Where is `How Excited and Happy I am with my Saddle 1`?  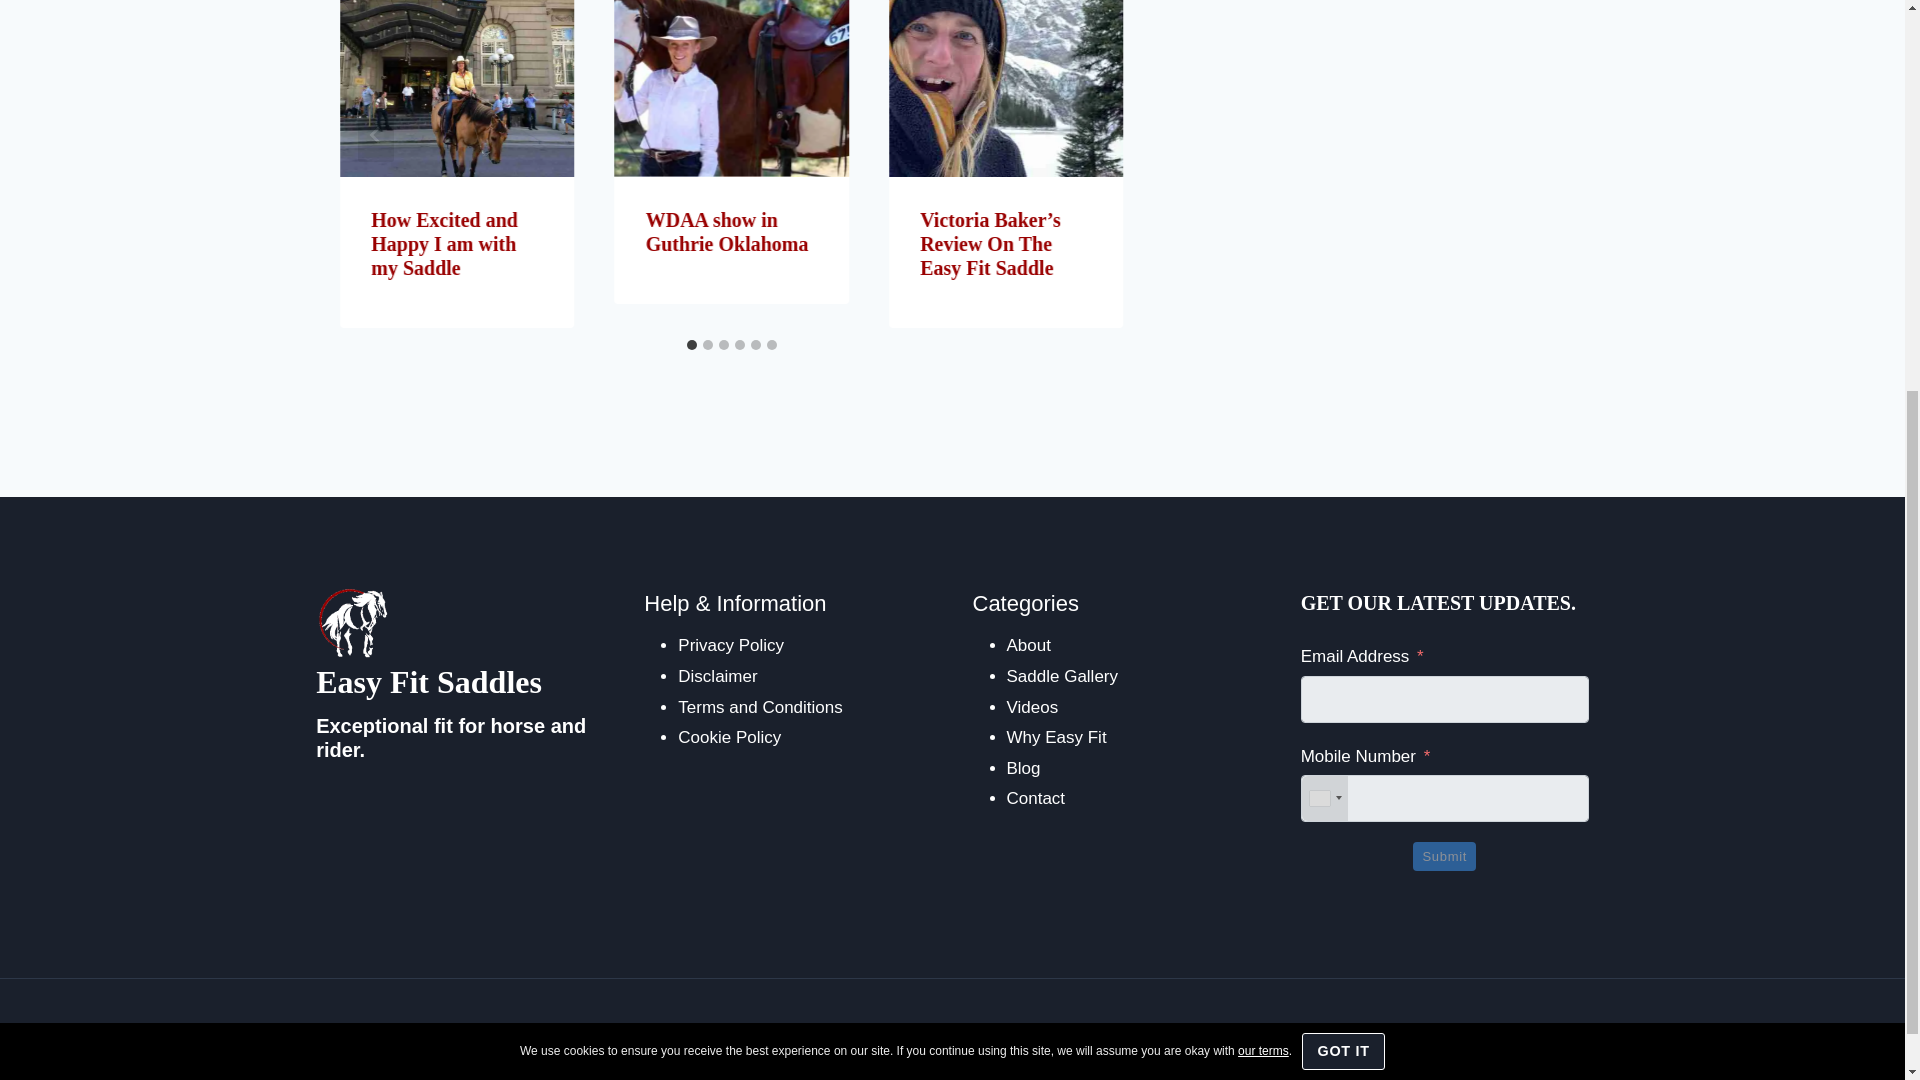 How Excited and Happy I am with my Saddle 1 is located at coordinates (456, 88).